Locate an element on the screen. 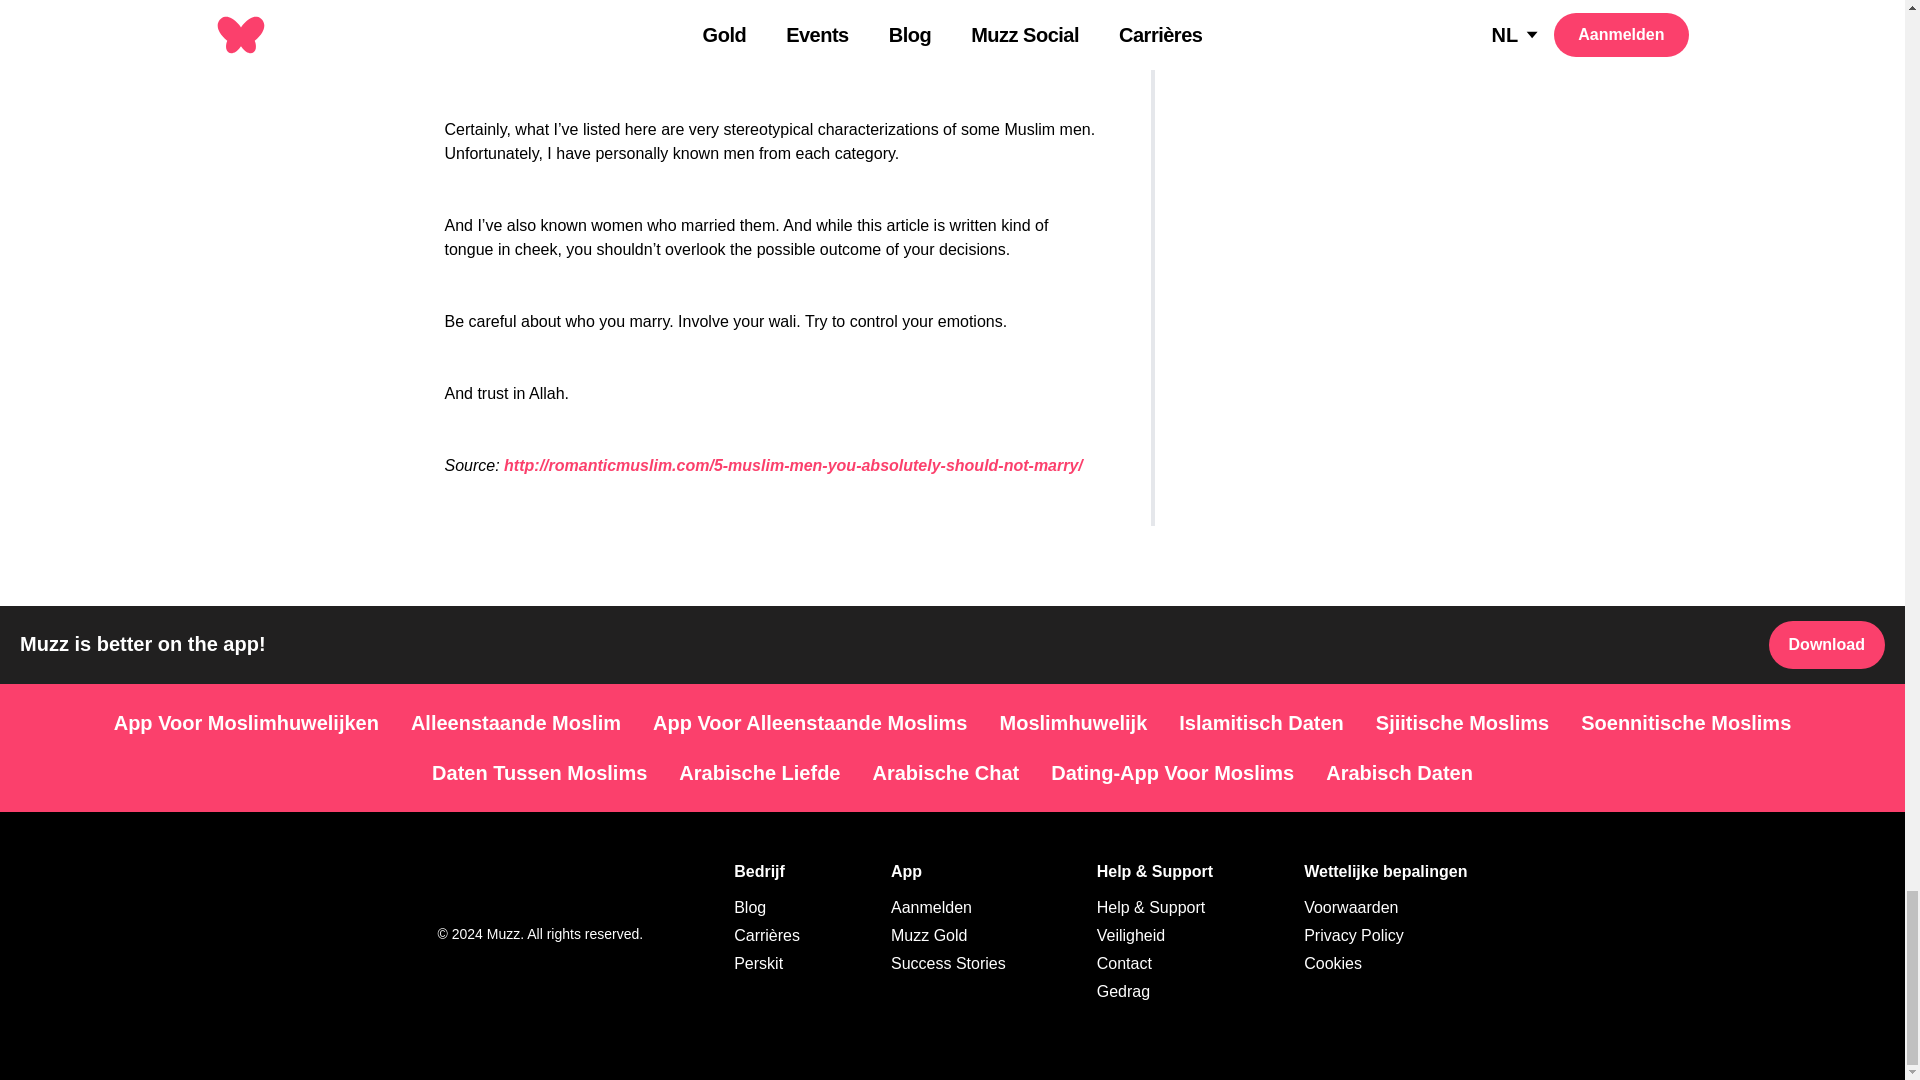 The width and height of the screenshot is (1920, 1080). Alleenstaande Moslim is located at coordinates (516, 722).